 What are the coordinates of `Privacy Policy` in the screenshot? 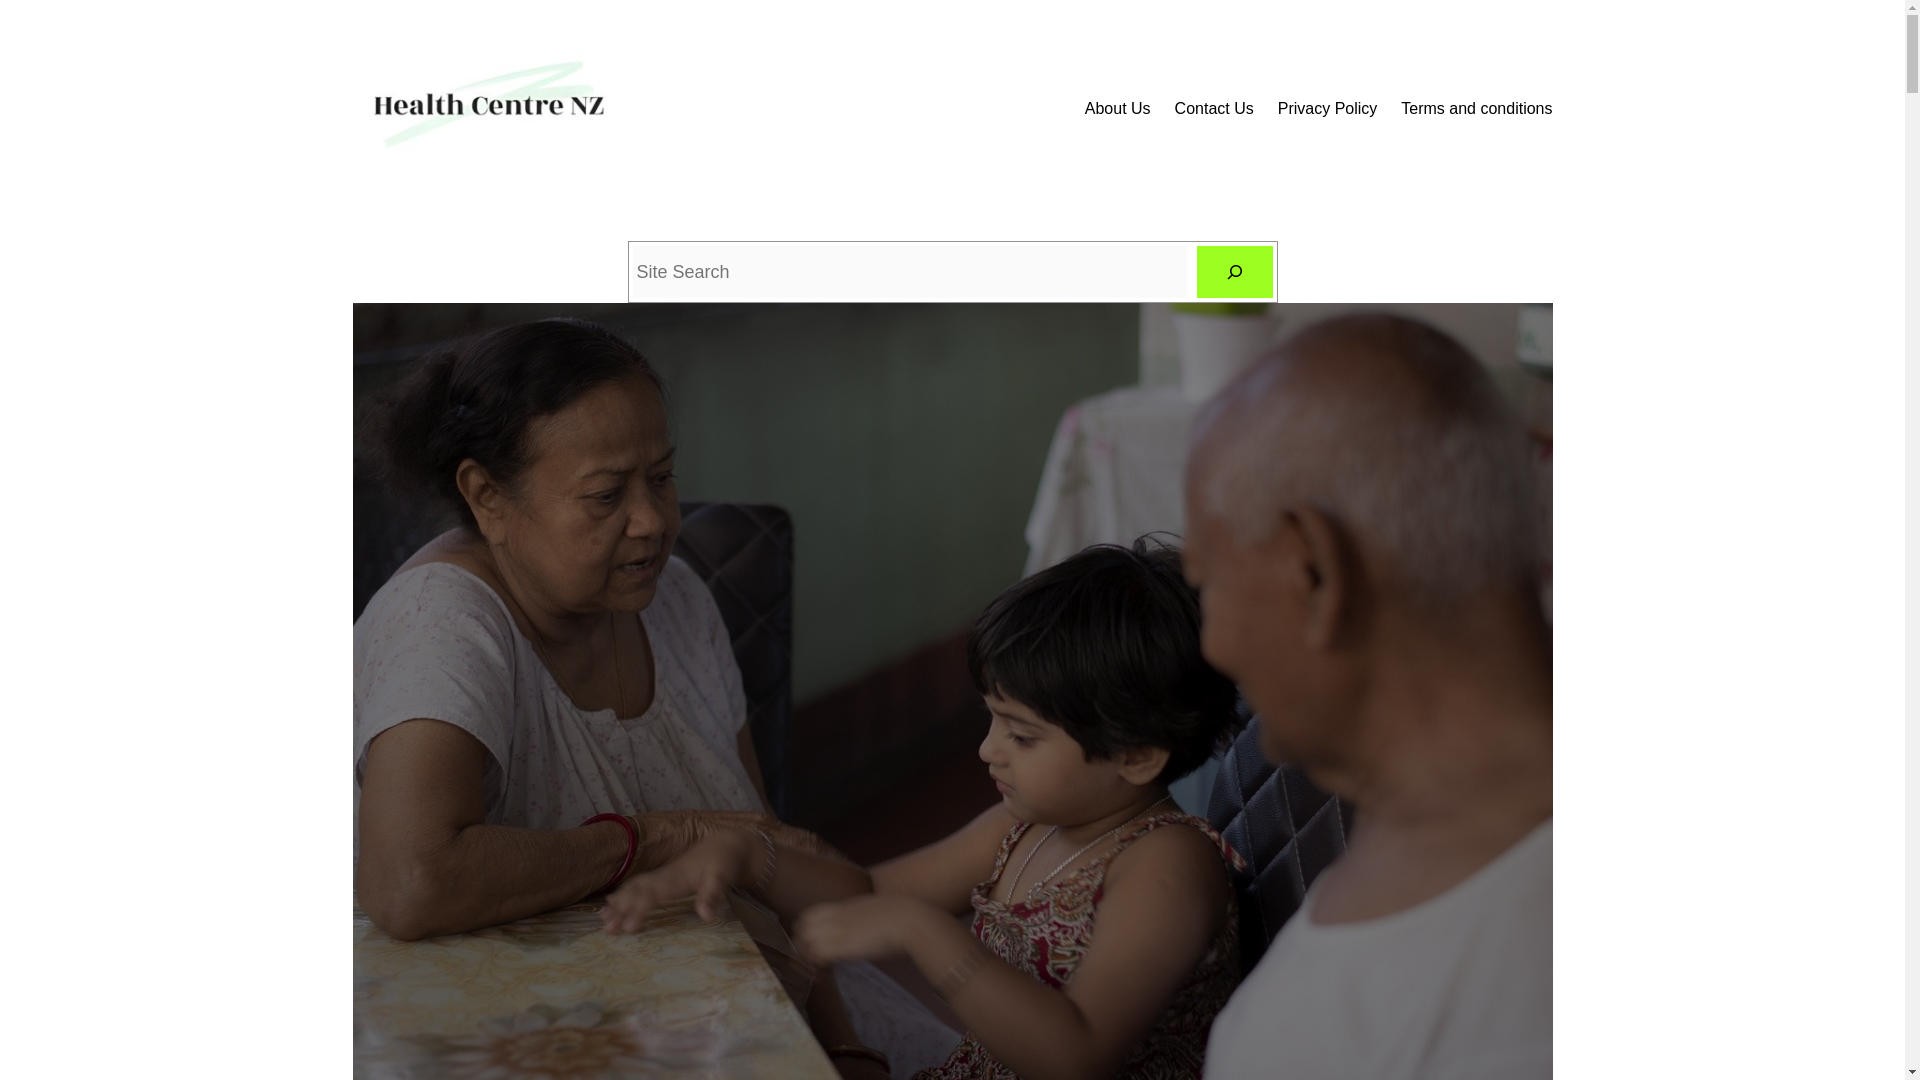 It's located at (1328, 109).